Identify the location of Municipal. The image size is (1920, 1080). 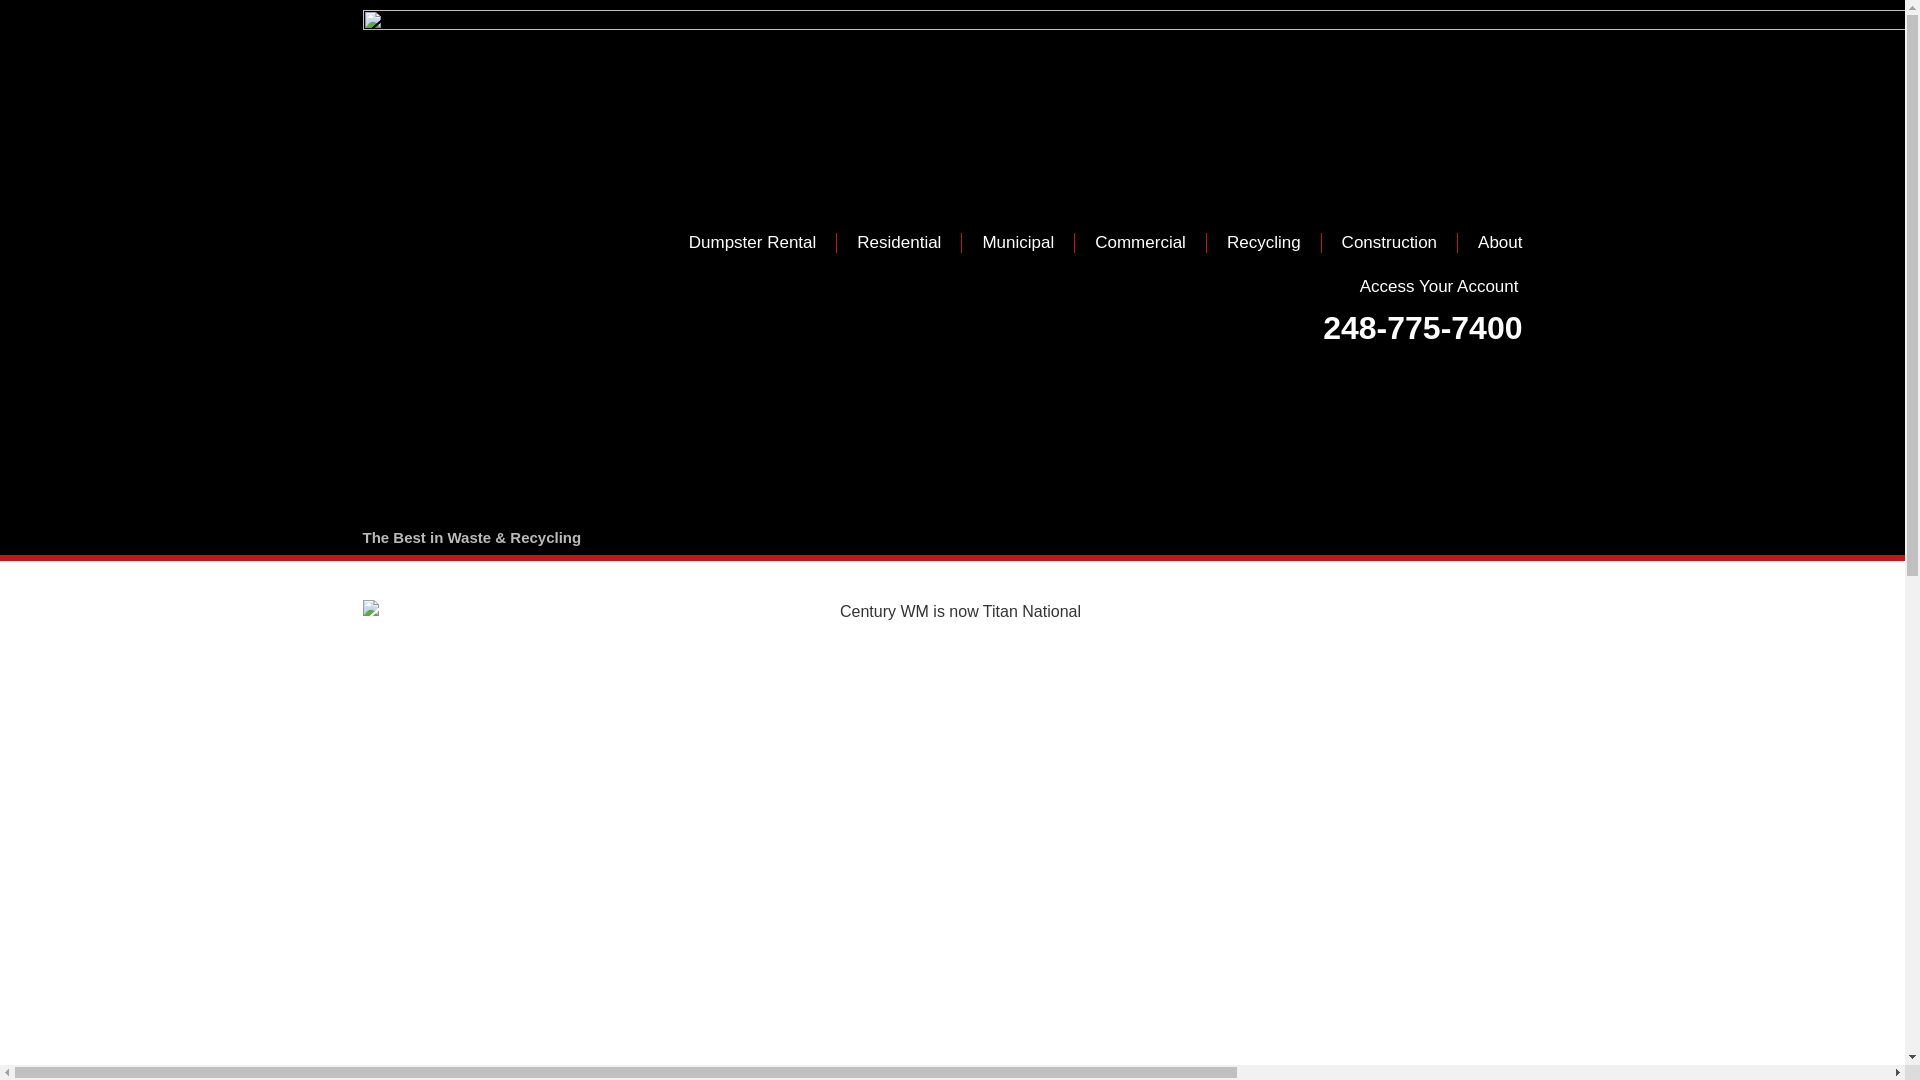
(1017, 242).